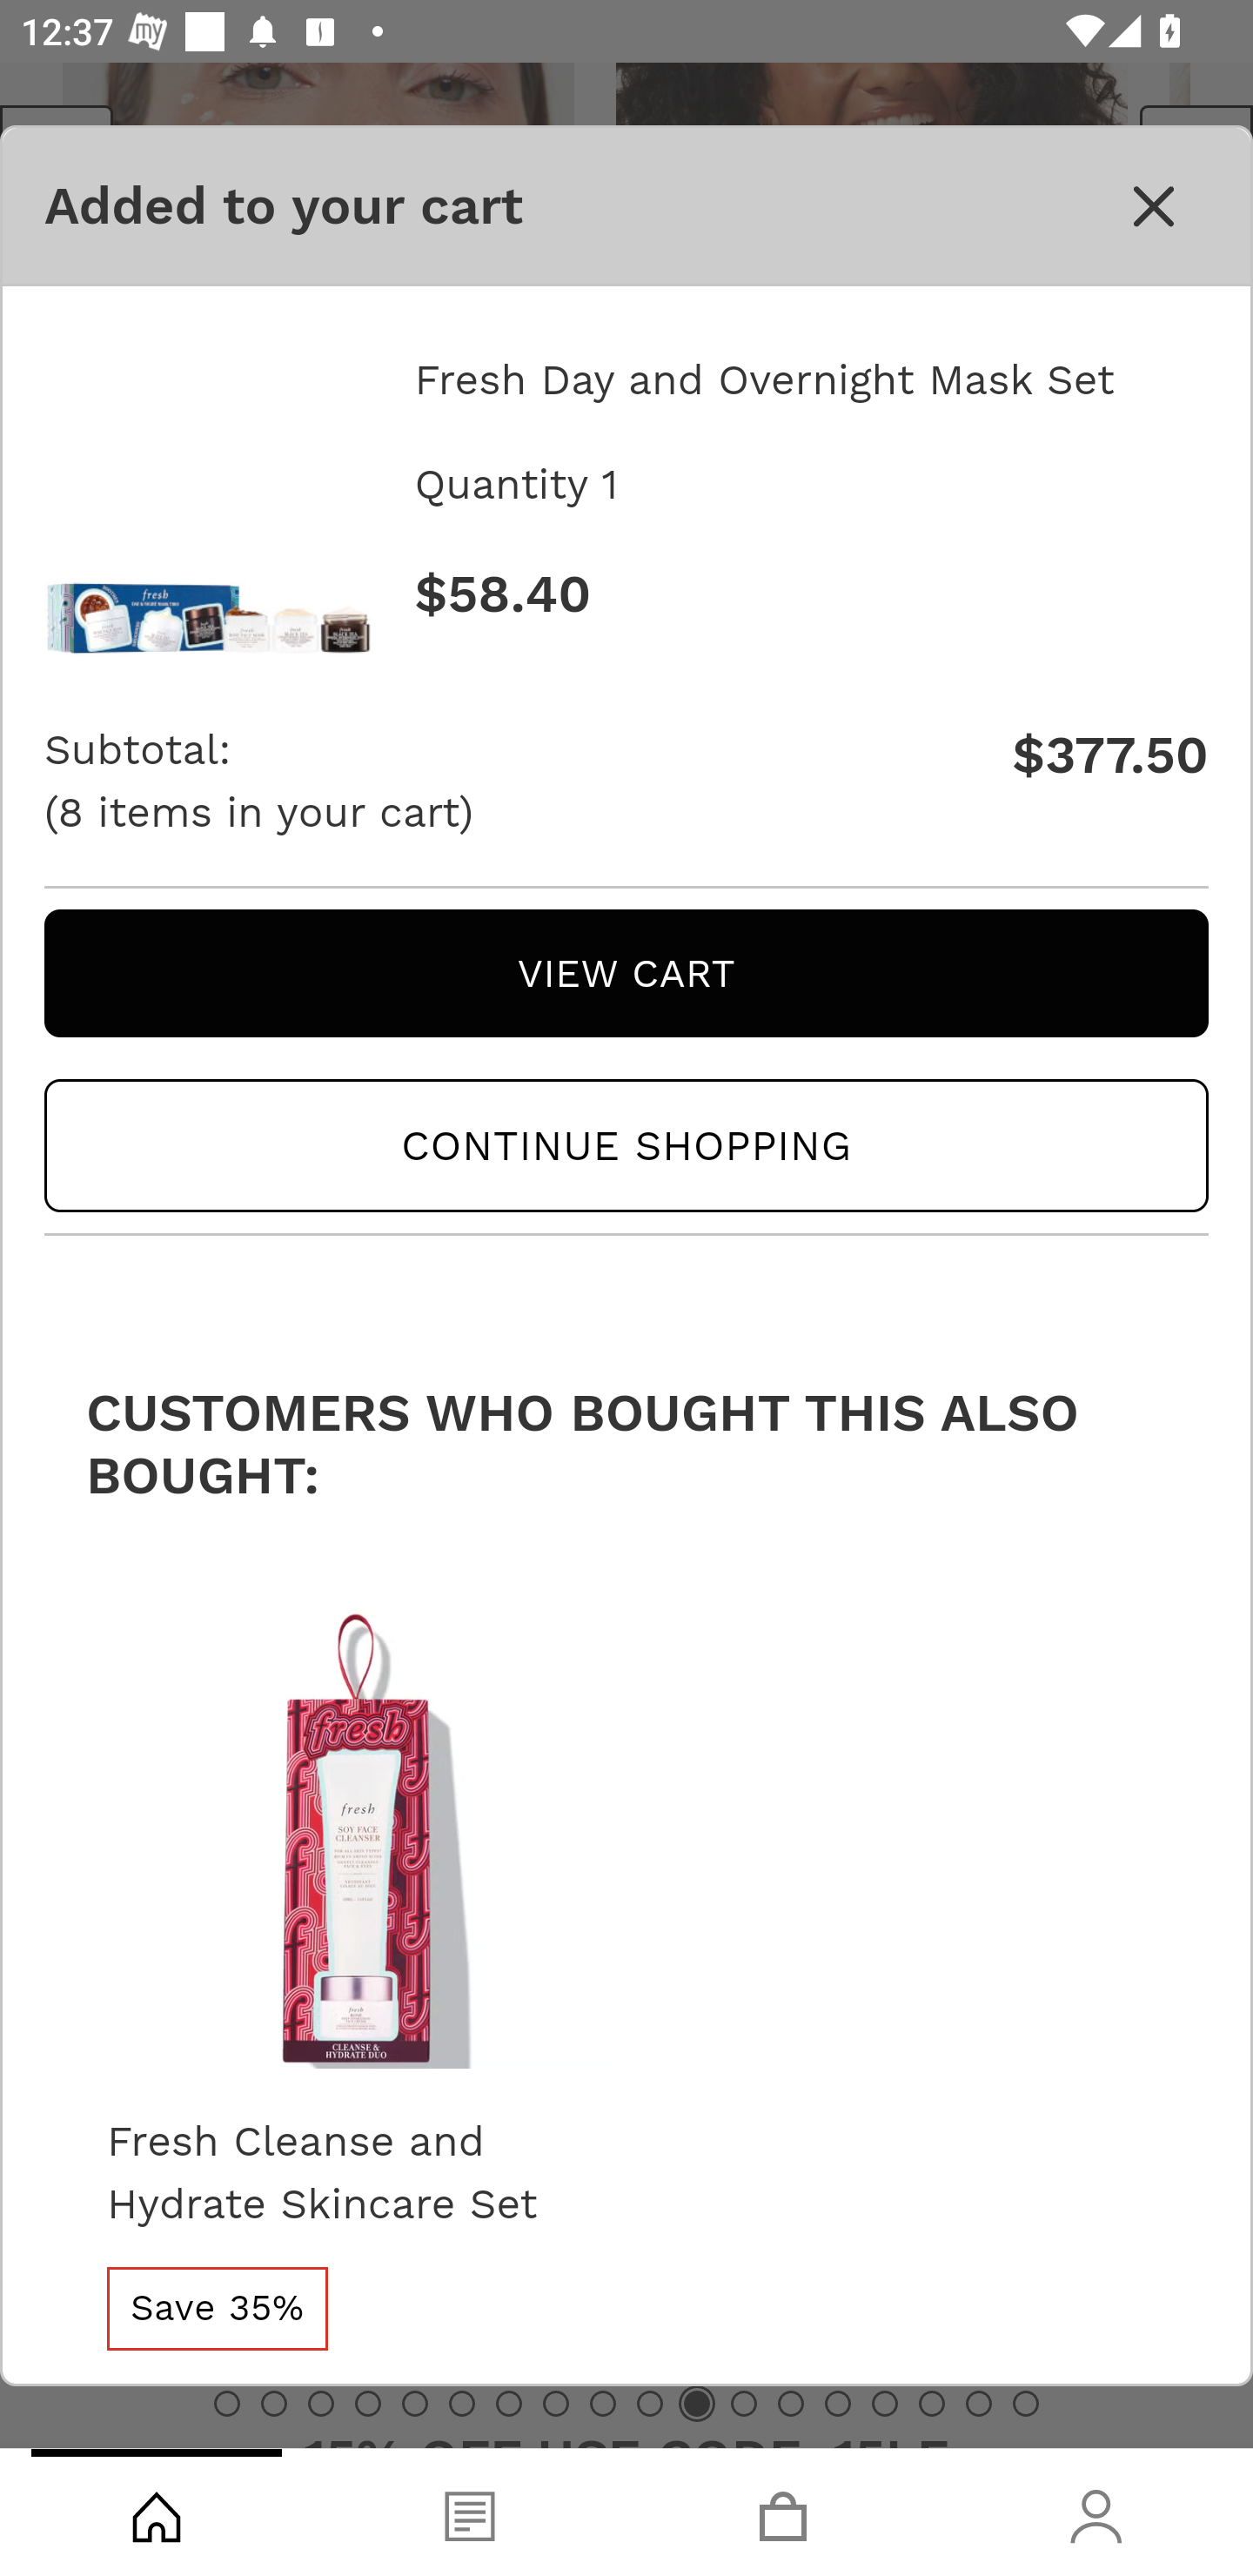 The image size is (1253, 2576). What do you see at coordinates (1096, 2512) in the screenshot?
I see `Account, tab, 4 of 4` at bounding box center [1096, 2512].